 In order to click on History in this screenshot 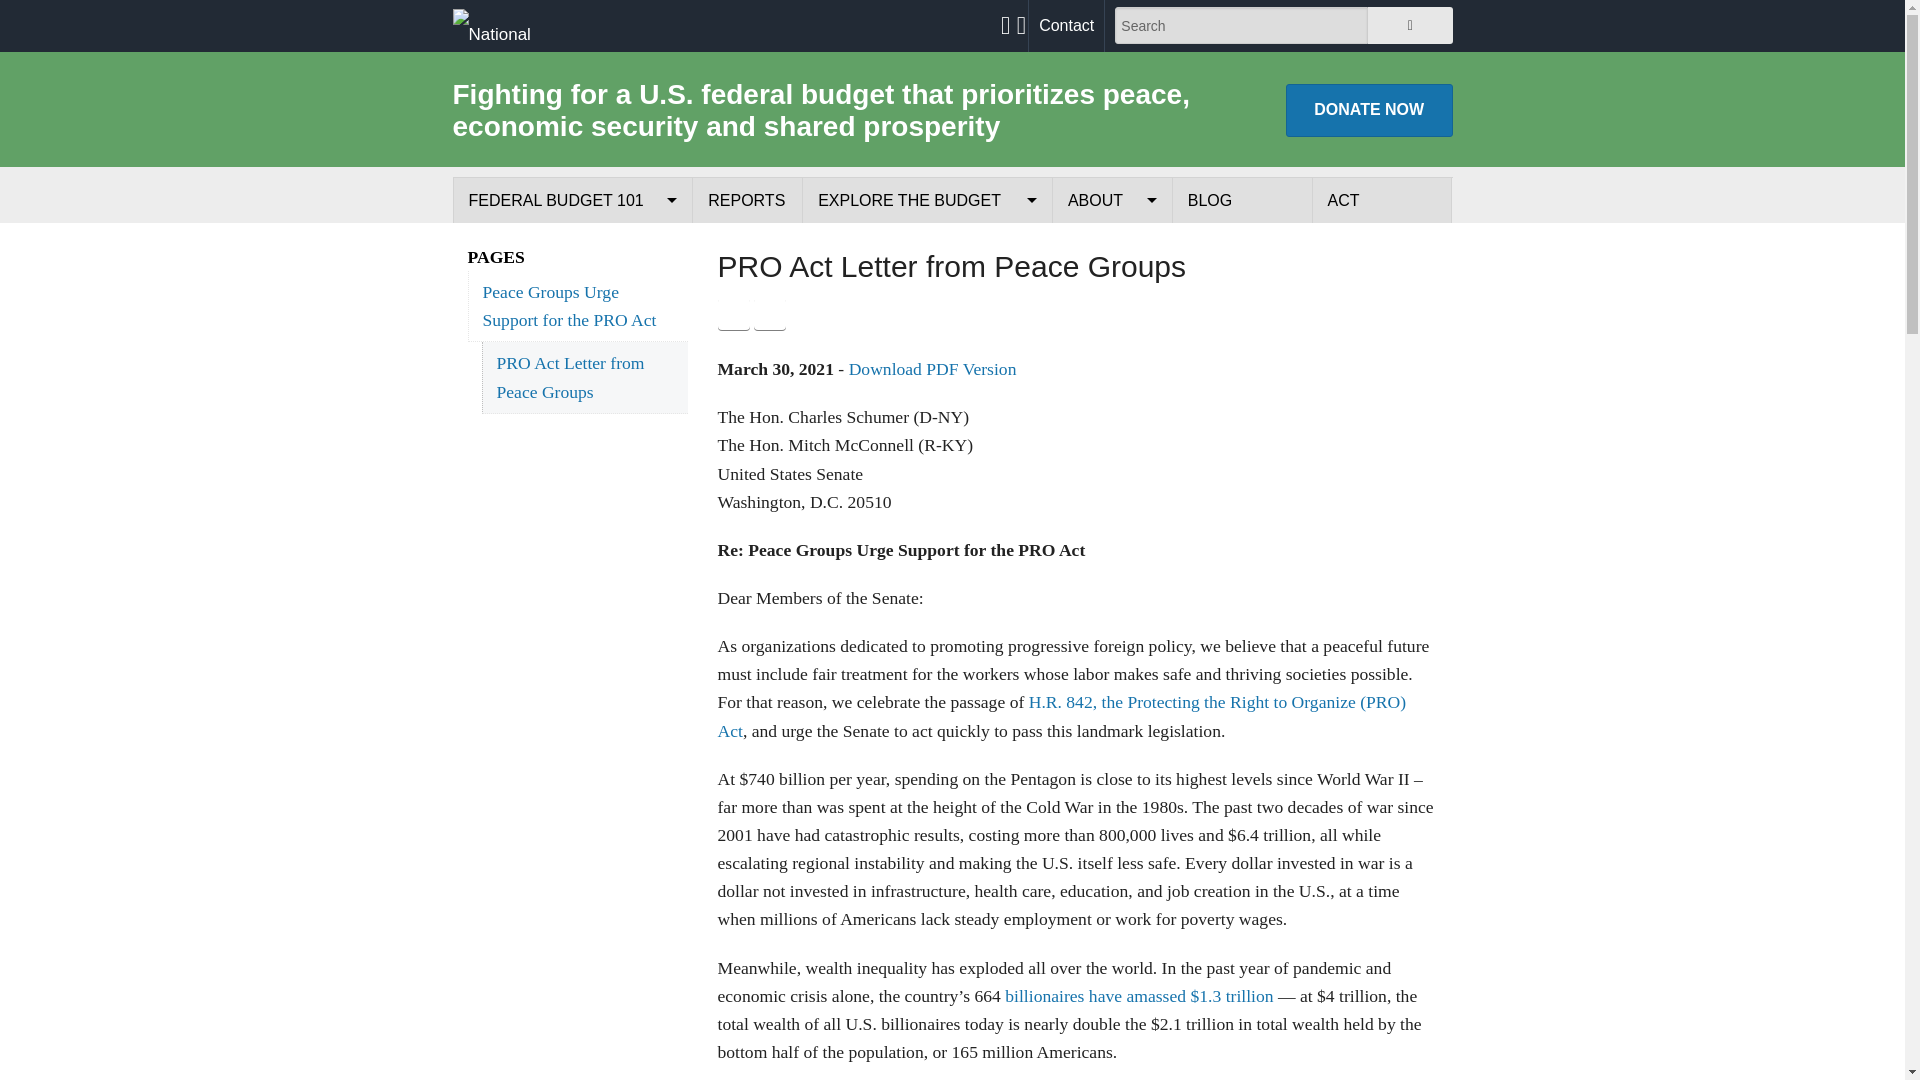, I will do `click(1112, 292)`.